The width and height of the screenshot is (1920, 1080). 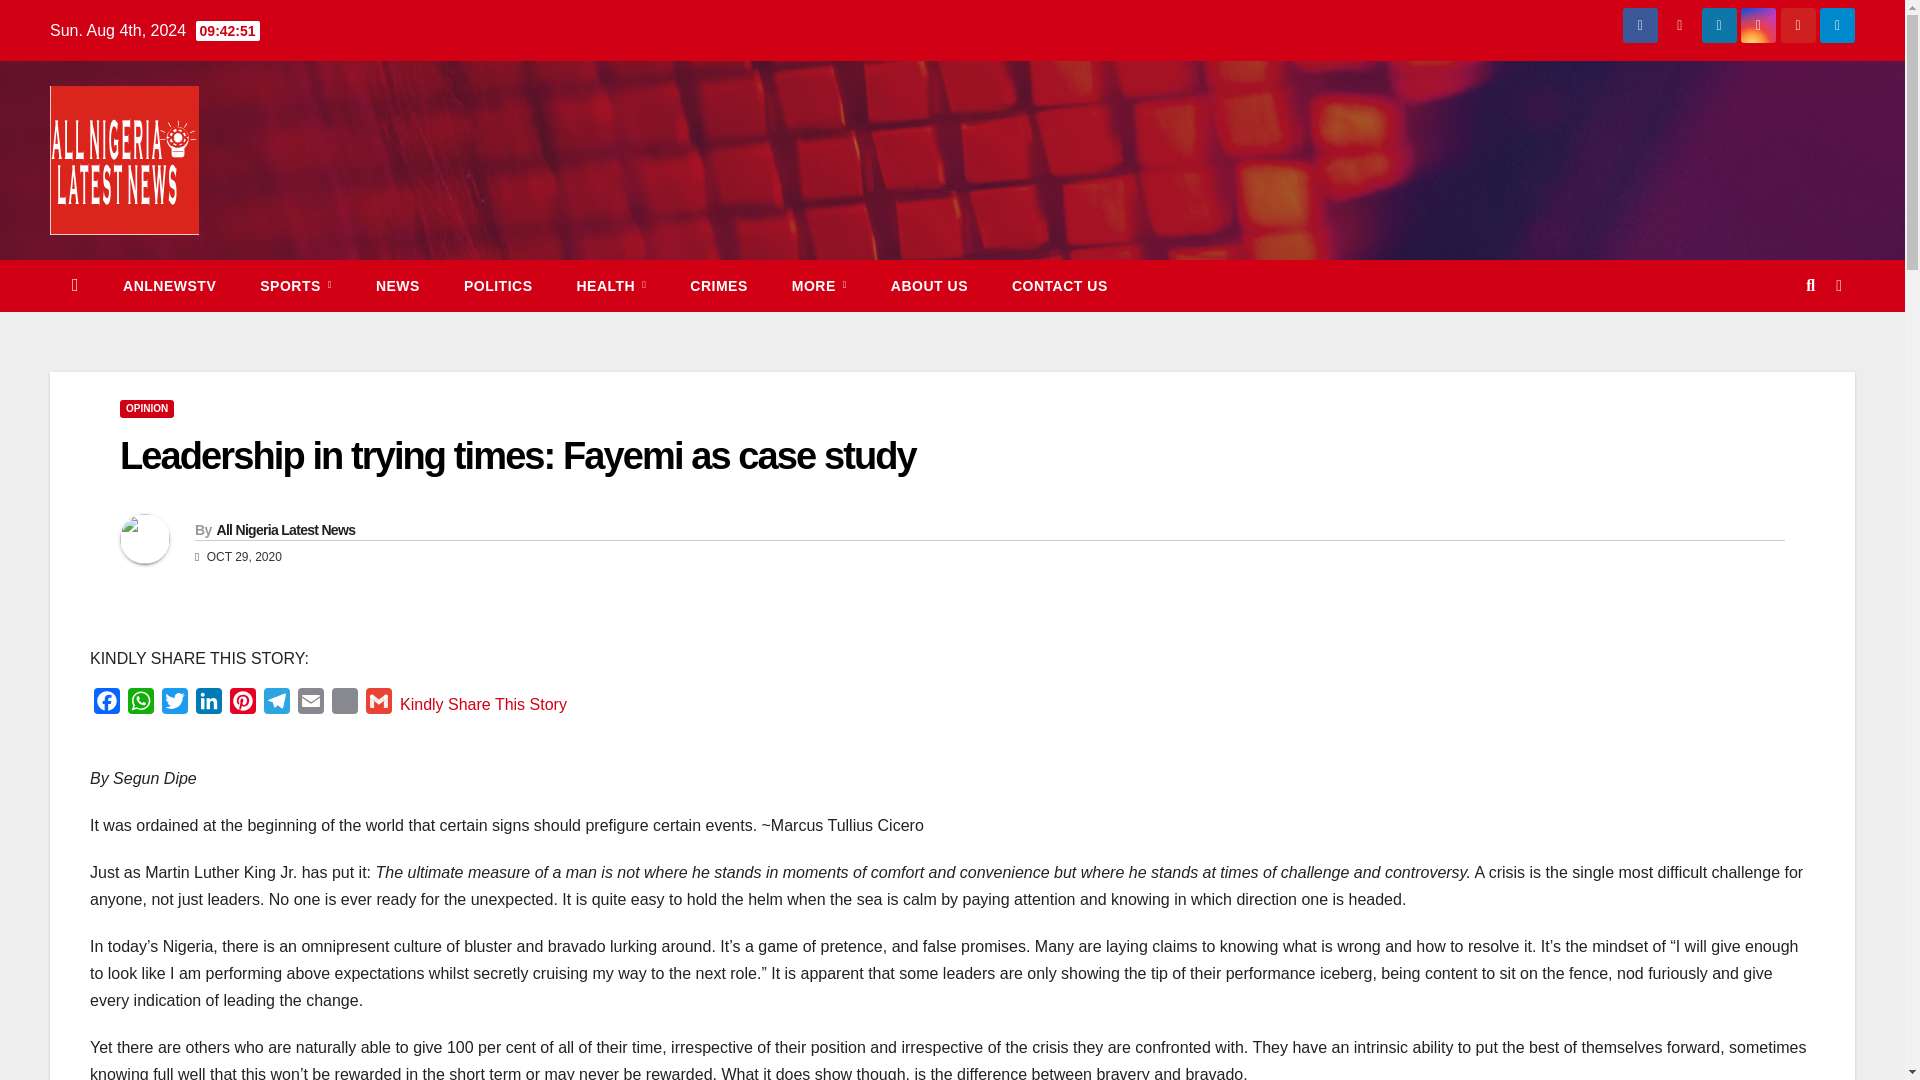 I want to click on POLITICS, so click(x=498, y=286).